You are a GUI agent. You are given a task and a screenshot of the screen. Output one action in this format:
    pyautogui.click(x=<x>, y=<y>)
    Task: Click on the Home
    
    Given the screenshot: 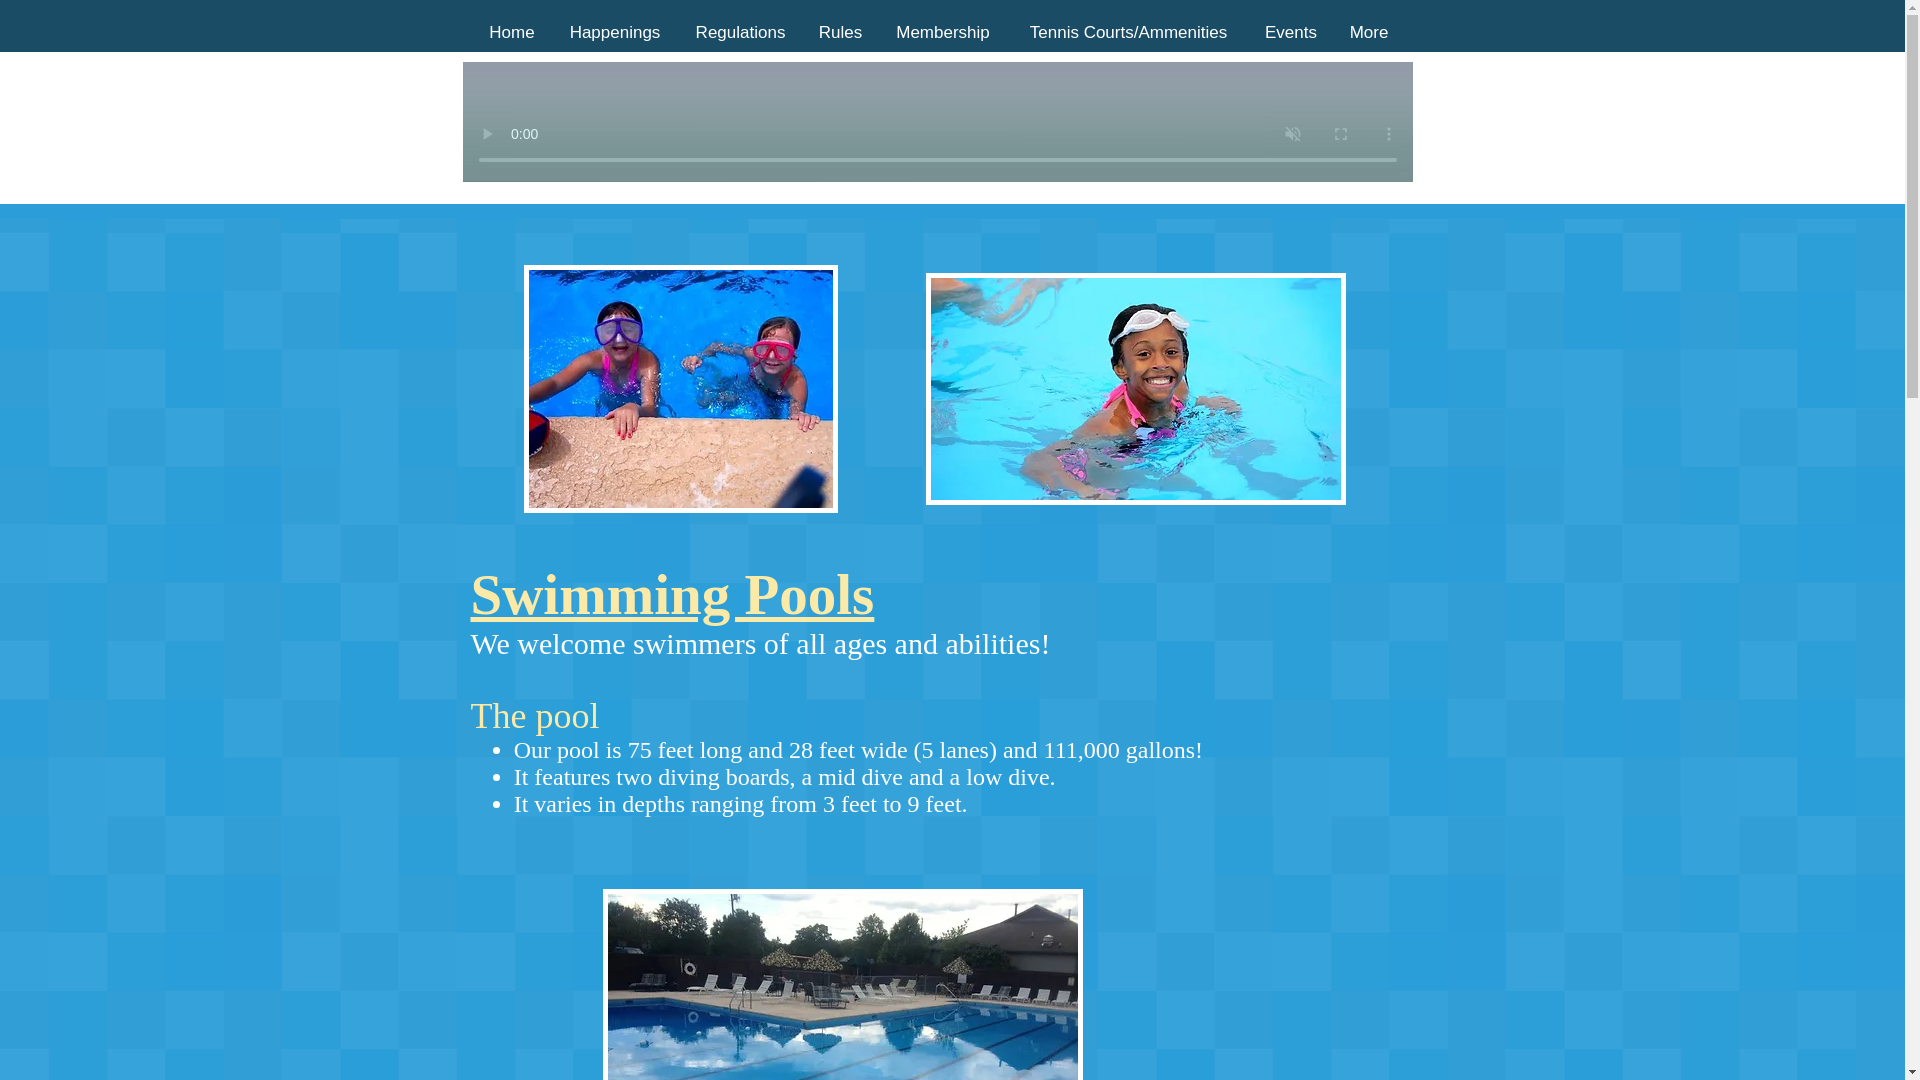 What is the action you would take?
    pyautogui.click(x=512, y=31)
    